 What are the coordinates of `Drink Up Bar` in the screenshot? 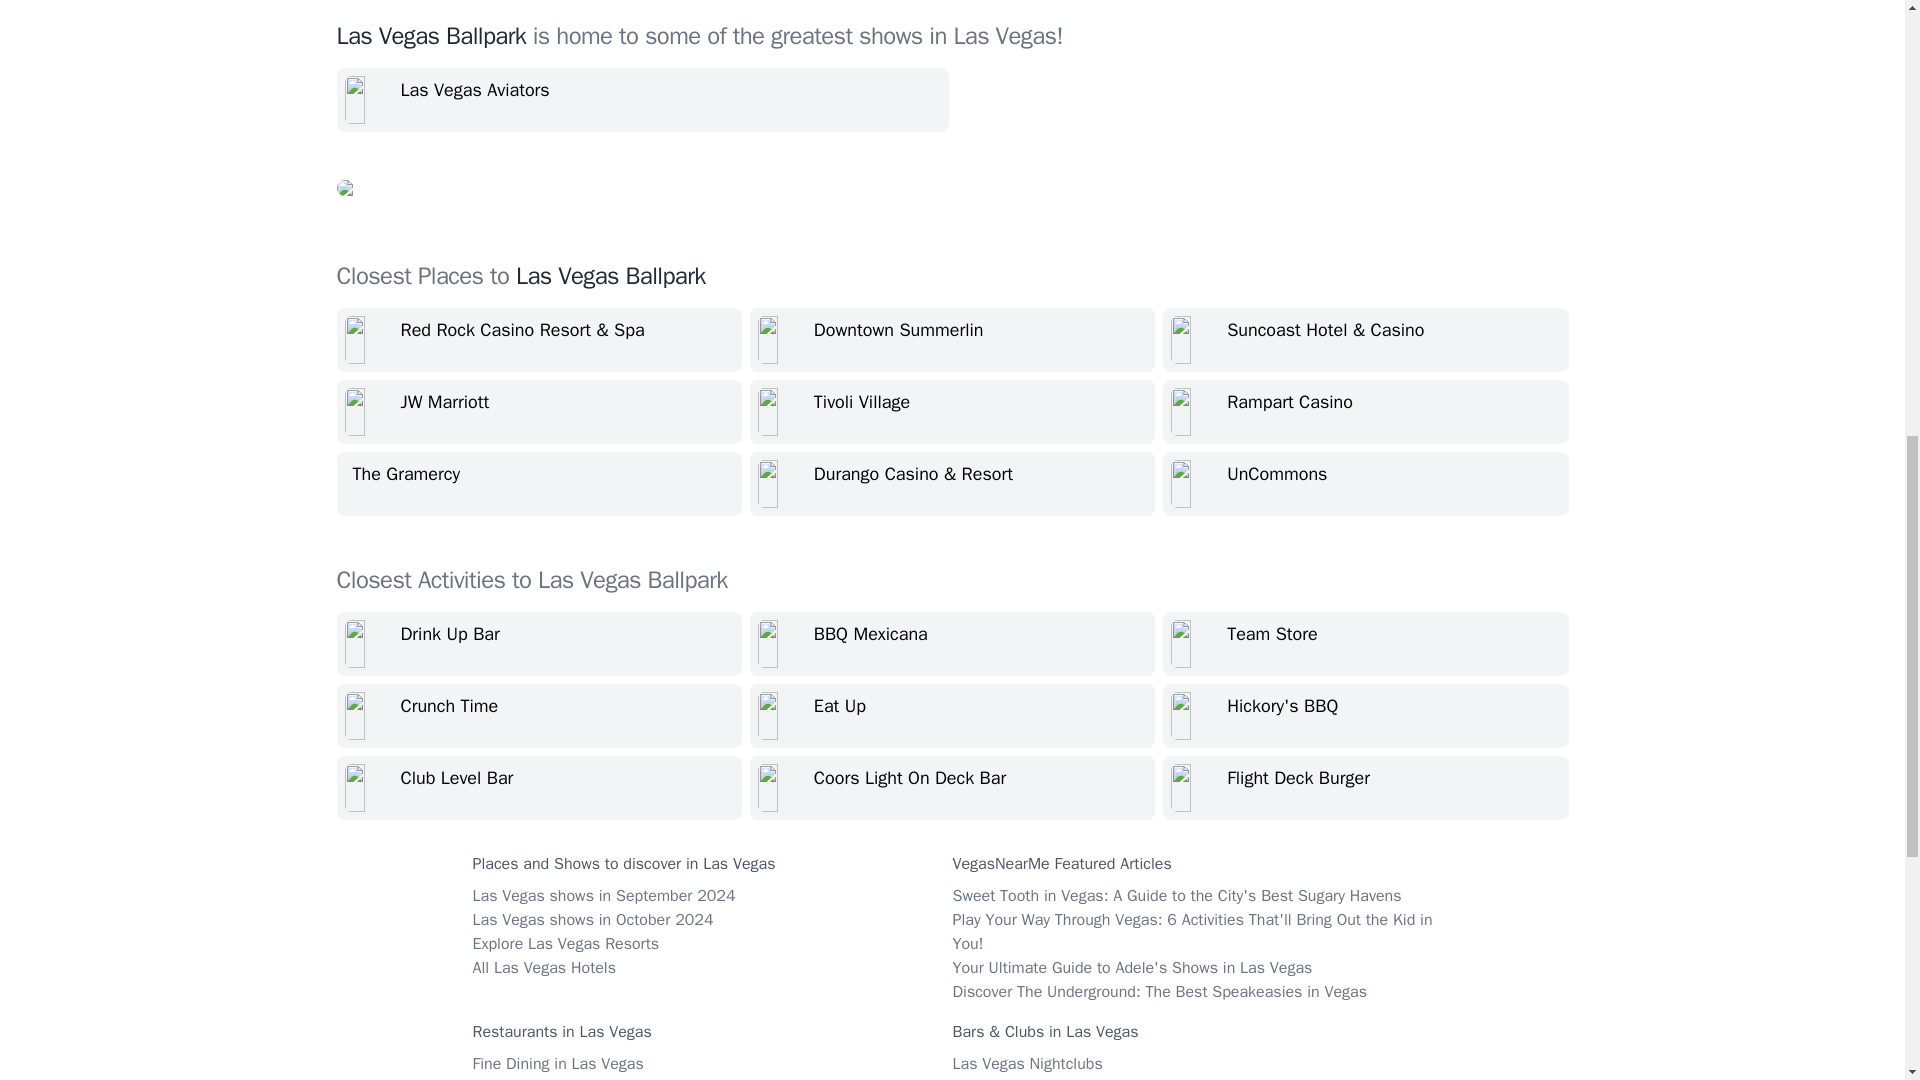 It's located at (538, 644).